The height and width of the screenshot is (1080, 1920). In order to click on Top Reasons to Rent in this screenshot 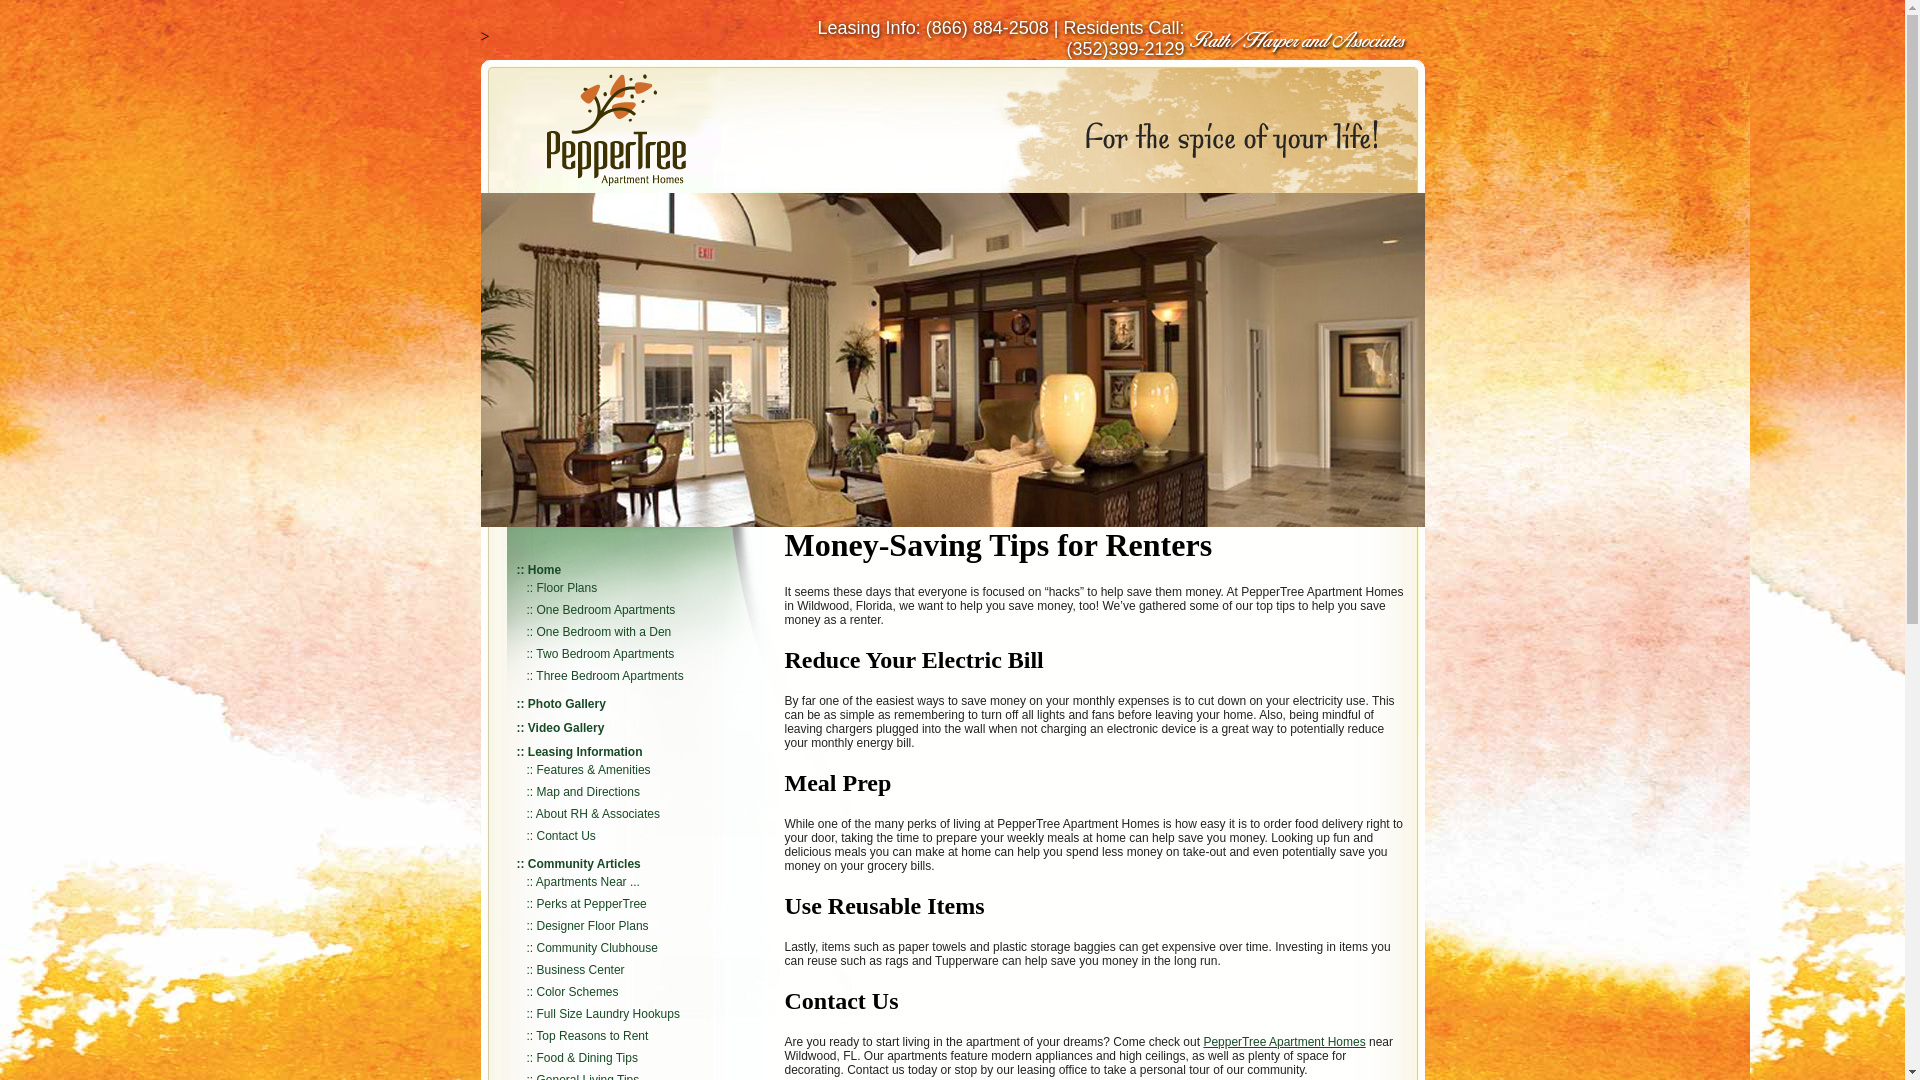, I will do `click(592, 1036)`.